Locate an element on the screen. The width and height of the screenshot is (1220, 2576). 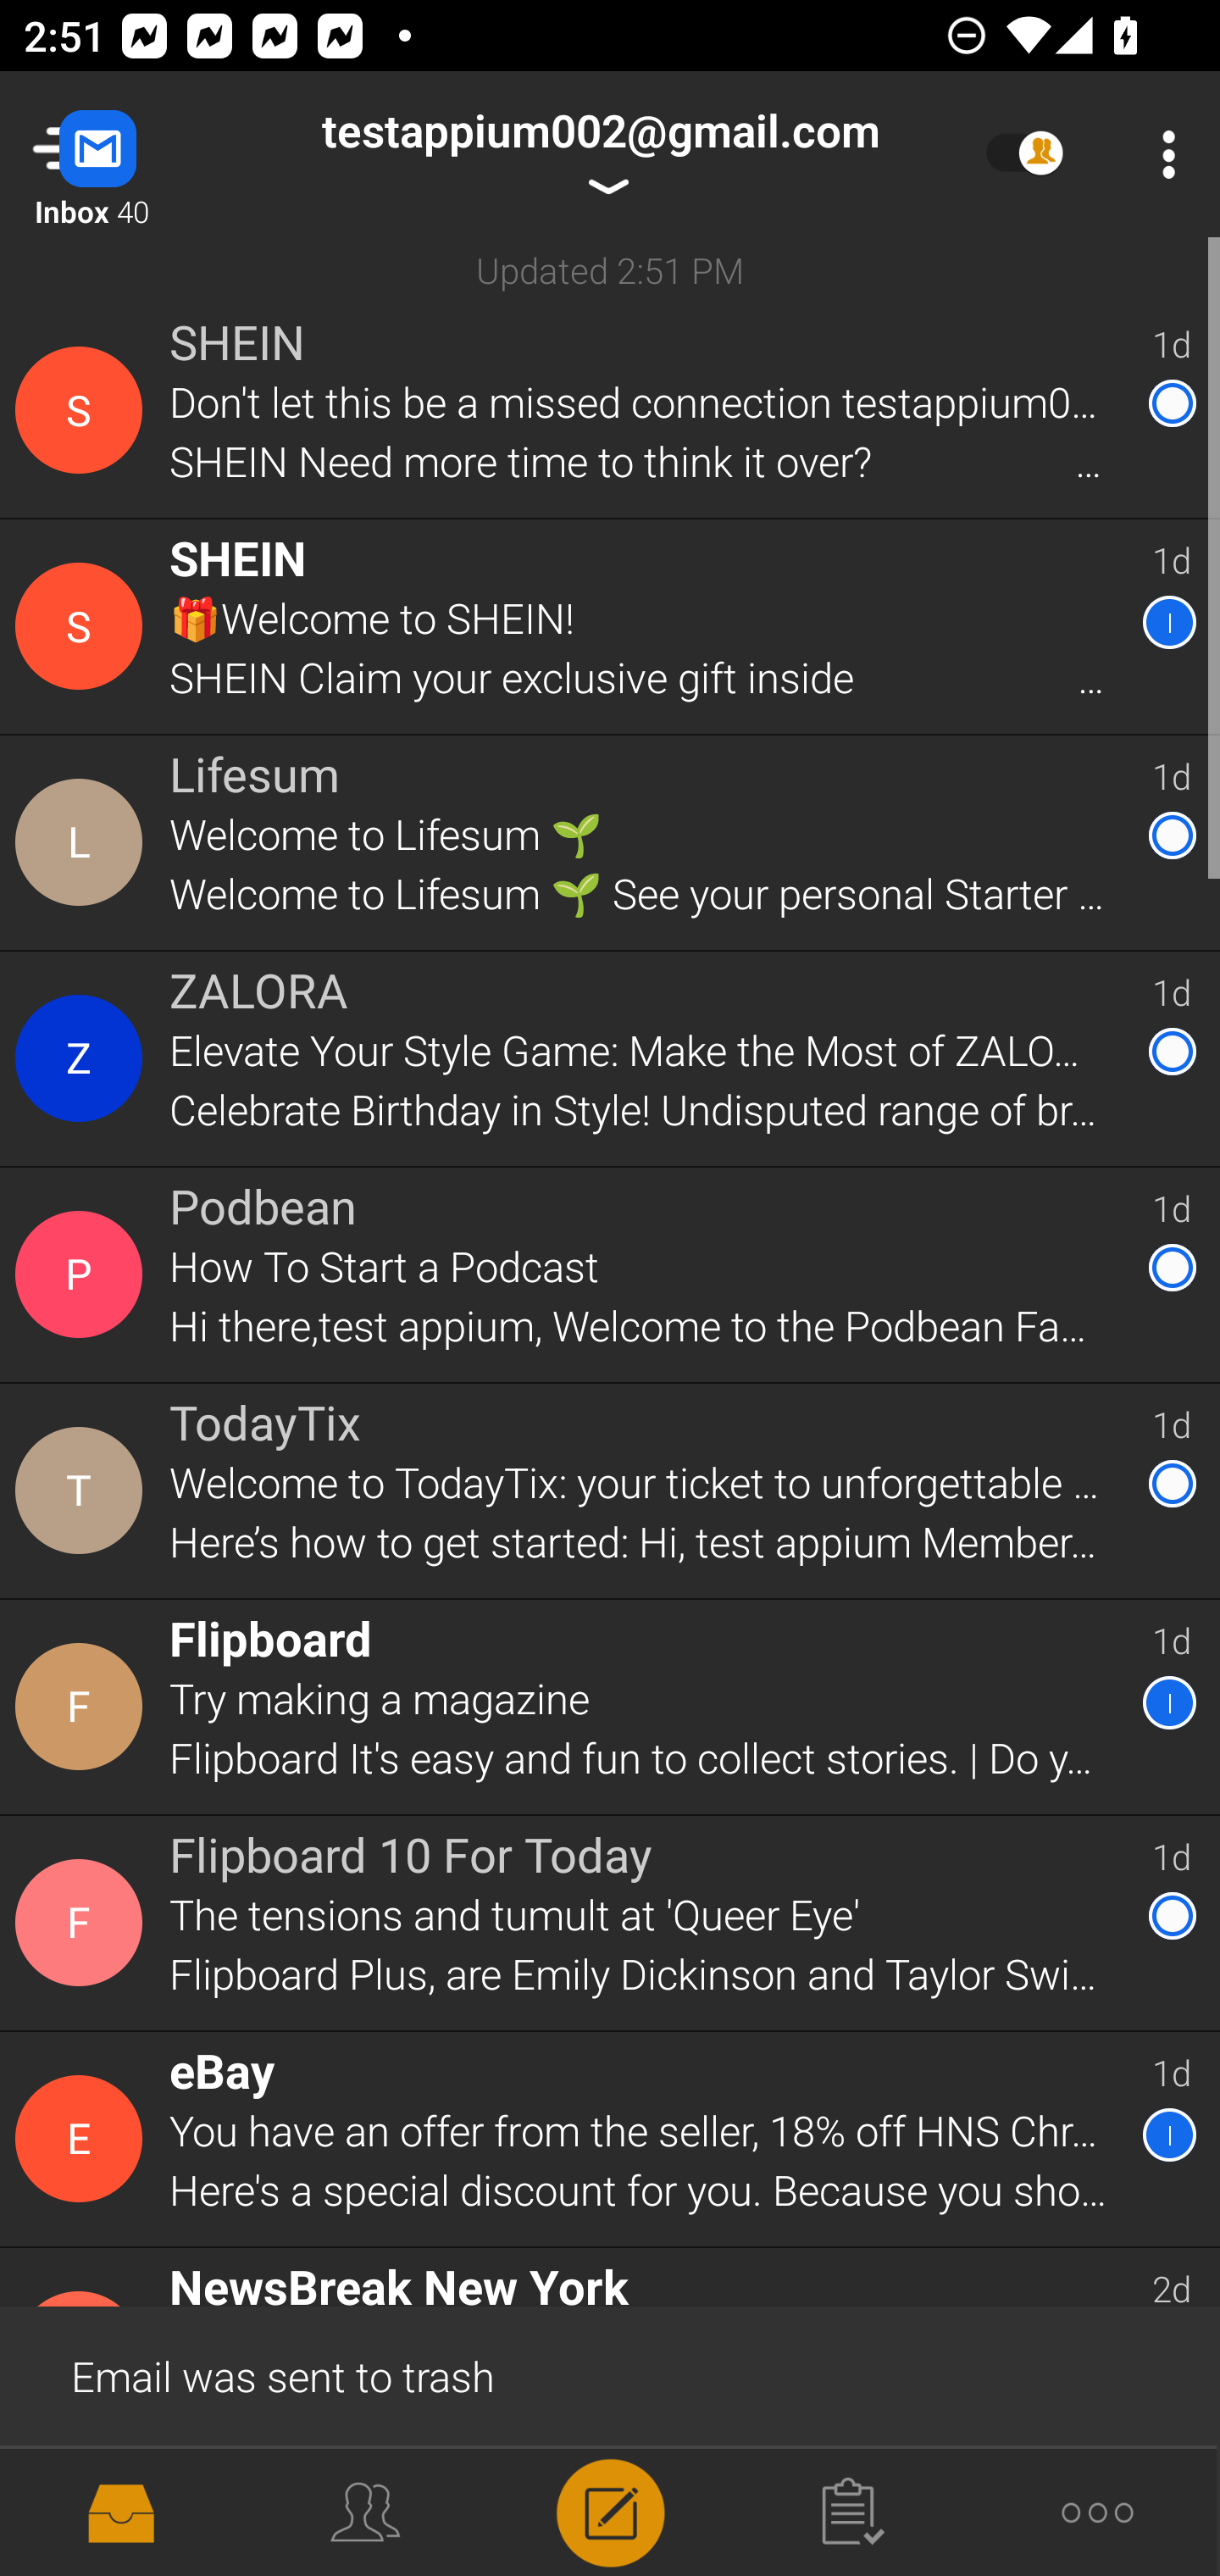
Contact Details is located at coordinates (83, 843).